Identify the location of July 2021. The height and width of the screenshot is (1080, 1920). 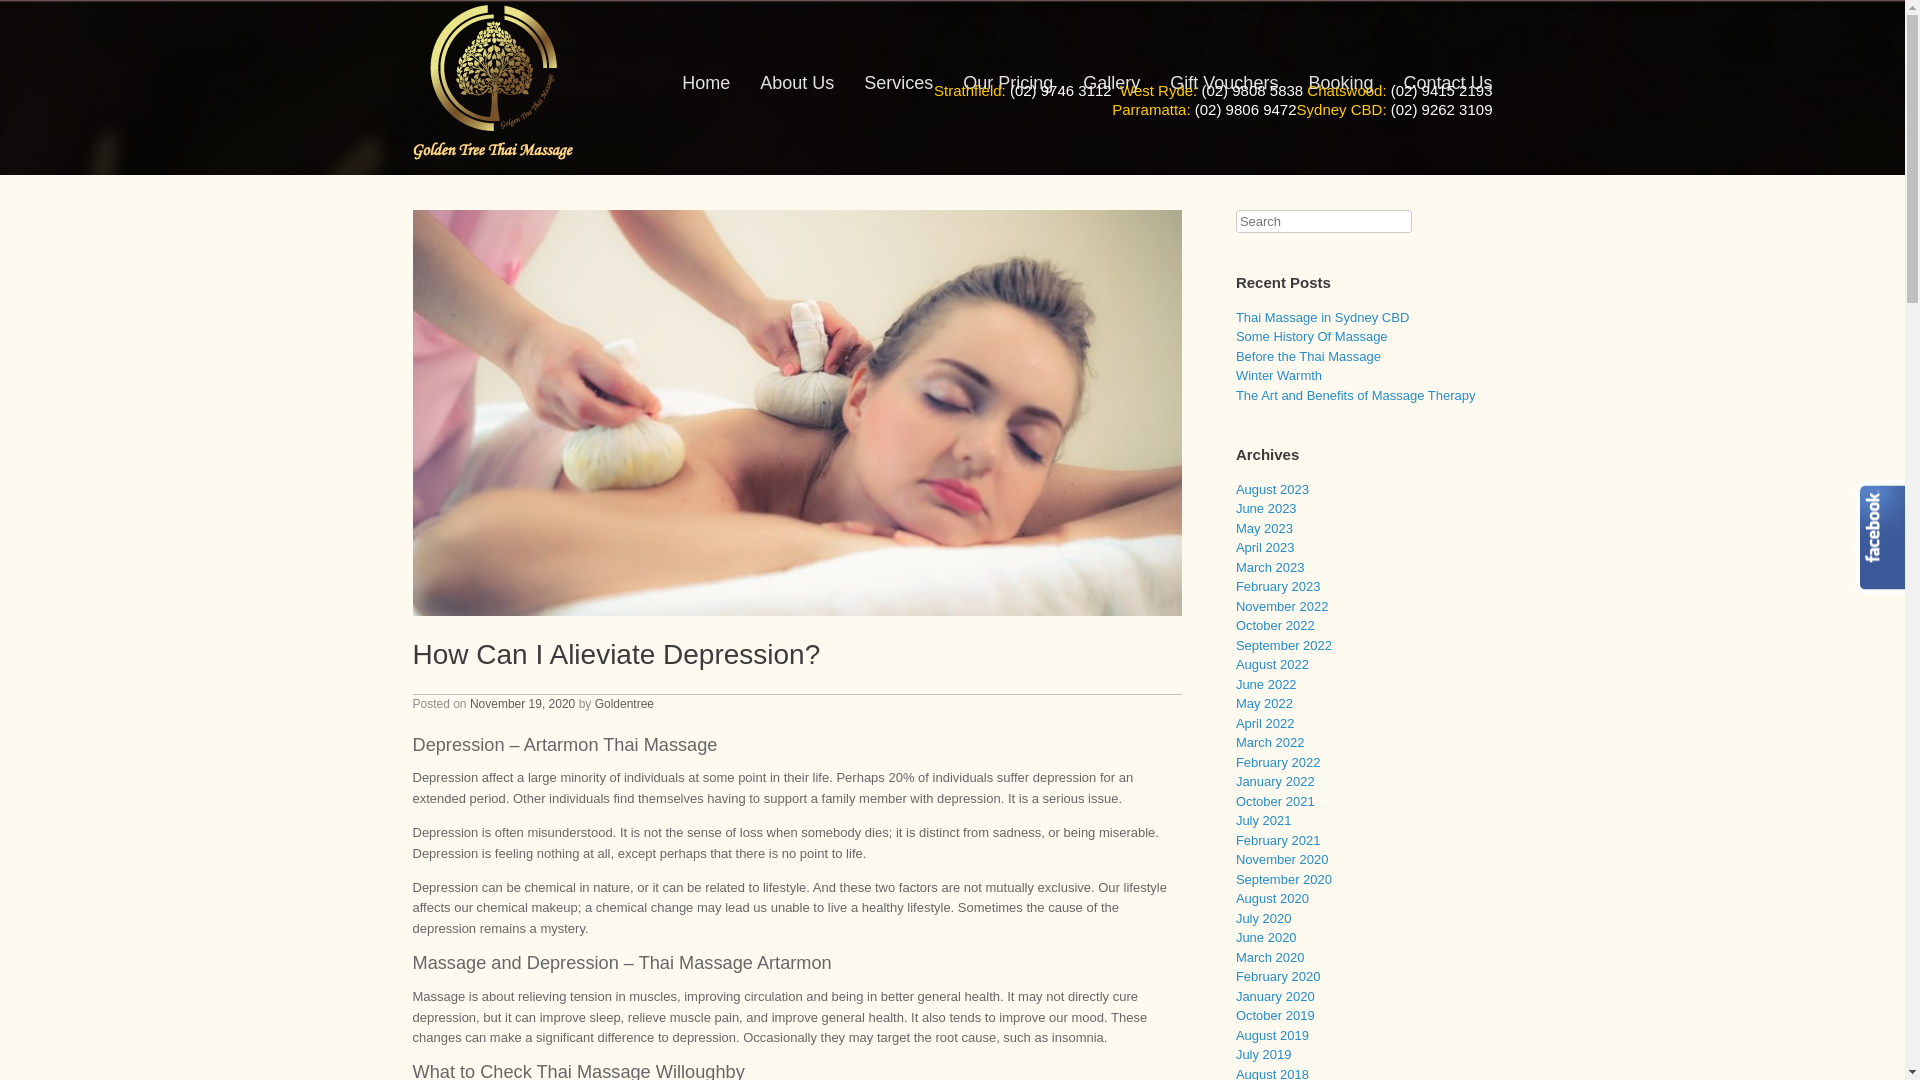
(1264, 820).